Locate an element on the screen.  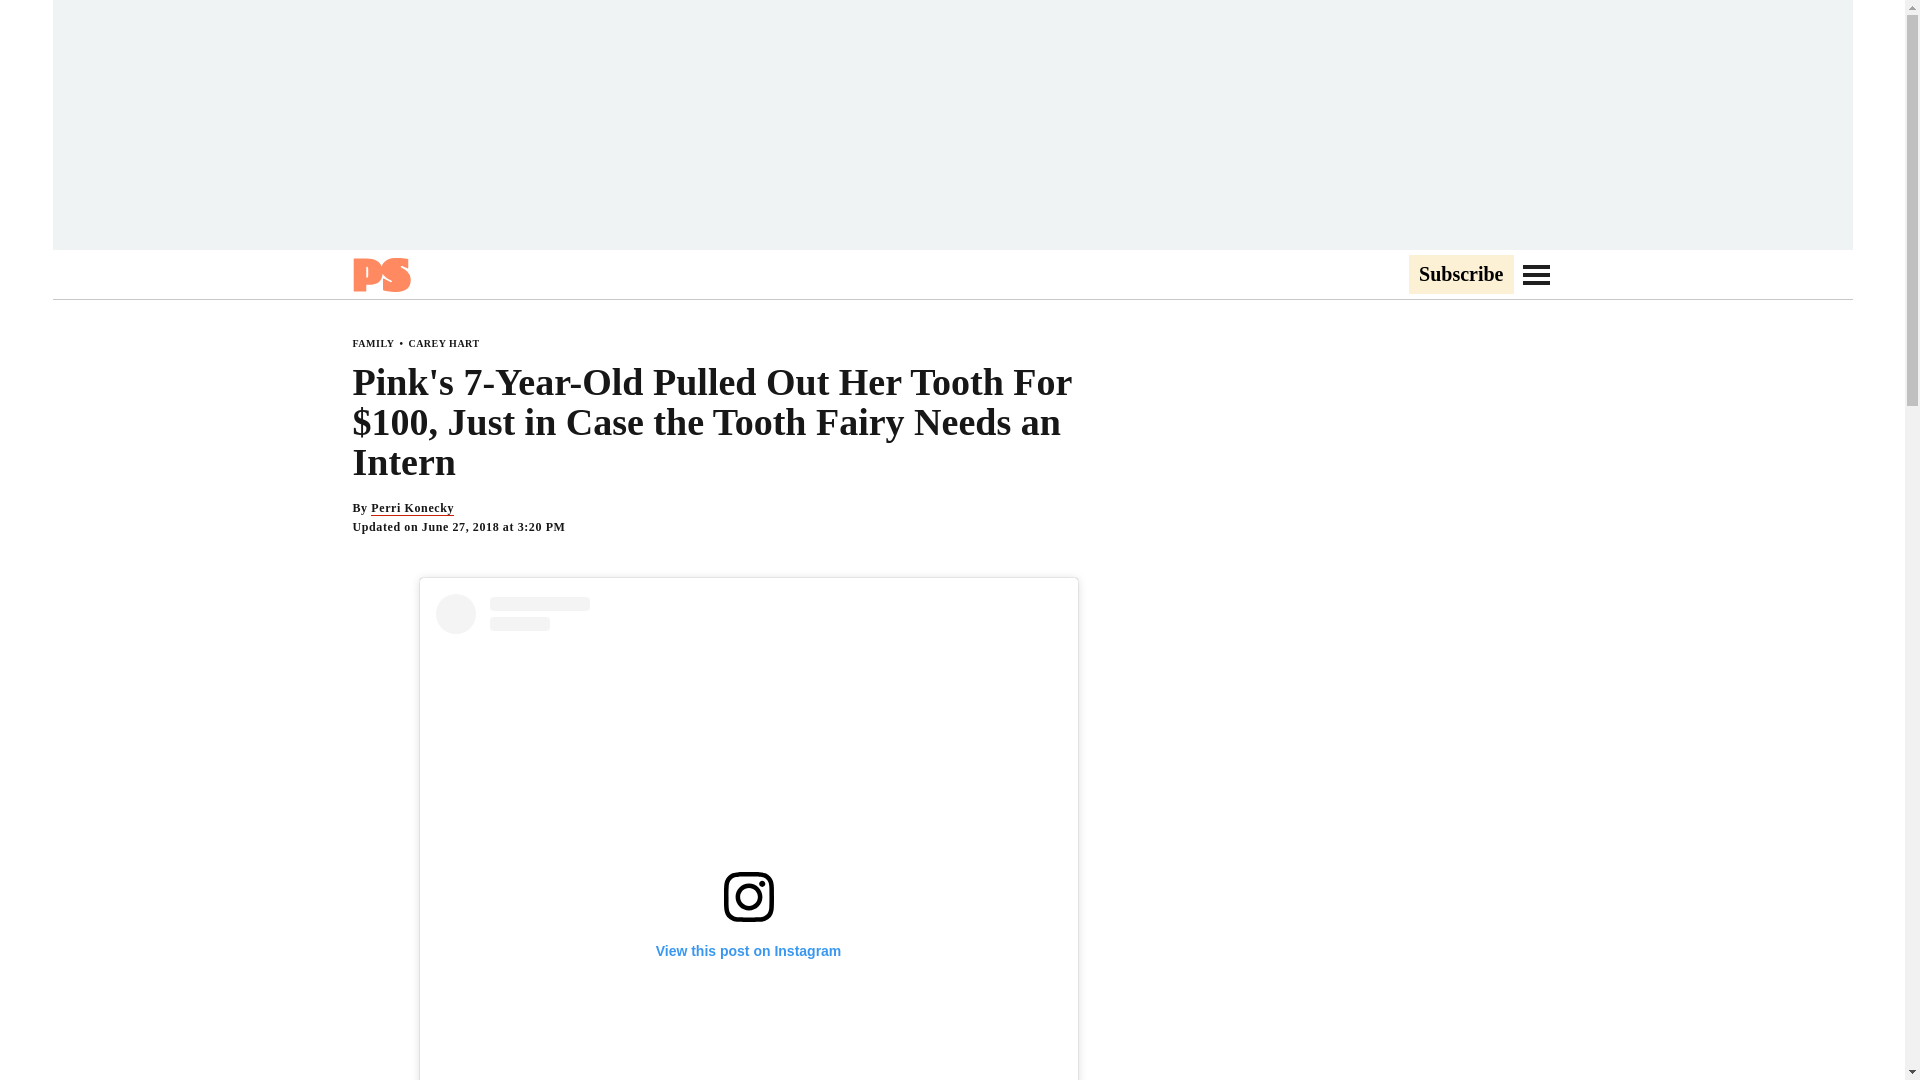
FAMILY is located at coordinates (372, 343).